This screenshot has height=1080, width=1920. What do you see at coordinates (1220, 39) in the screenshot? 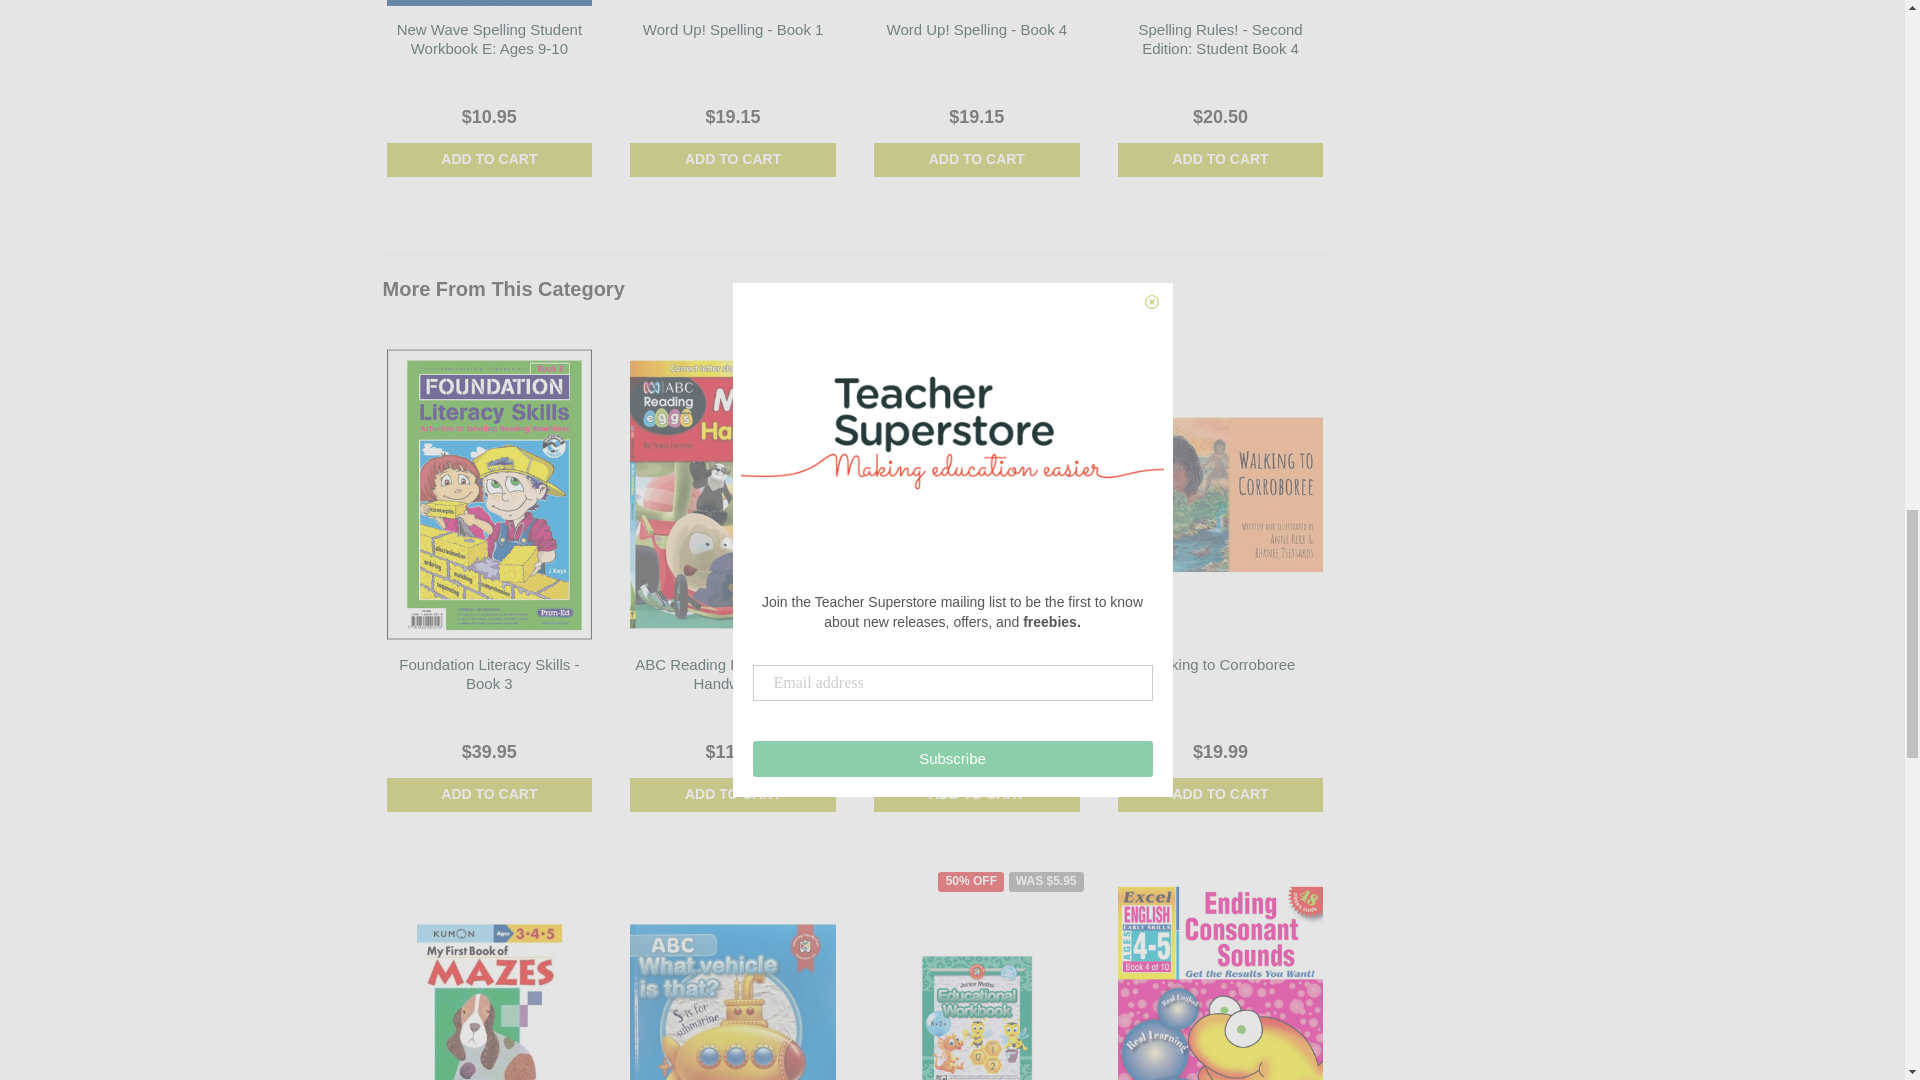
I see `Spelling Rules! - Second Edition: Student Book 4` at bounding box center [1220, 39].